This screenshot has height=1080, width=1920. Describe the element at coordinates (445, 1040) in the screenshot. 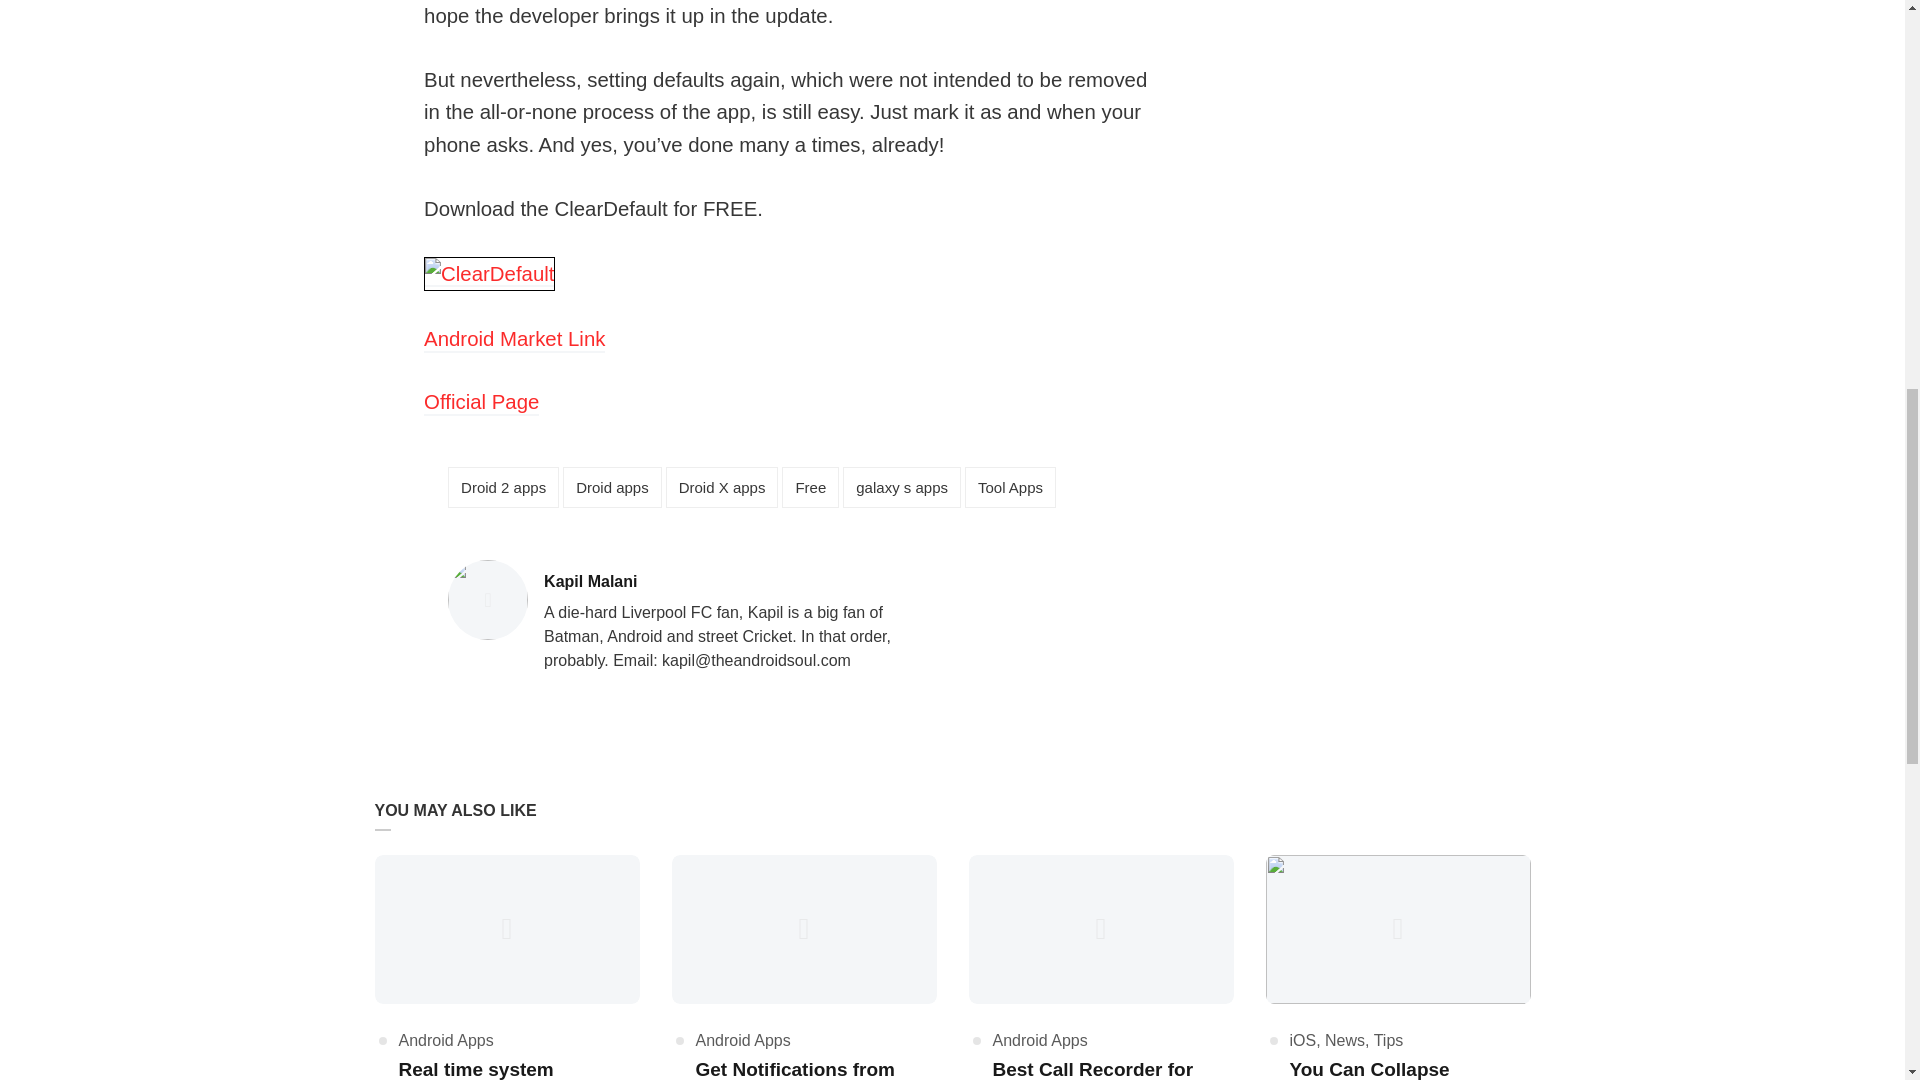

I see `Android Apps` at that location.